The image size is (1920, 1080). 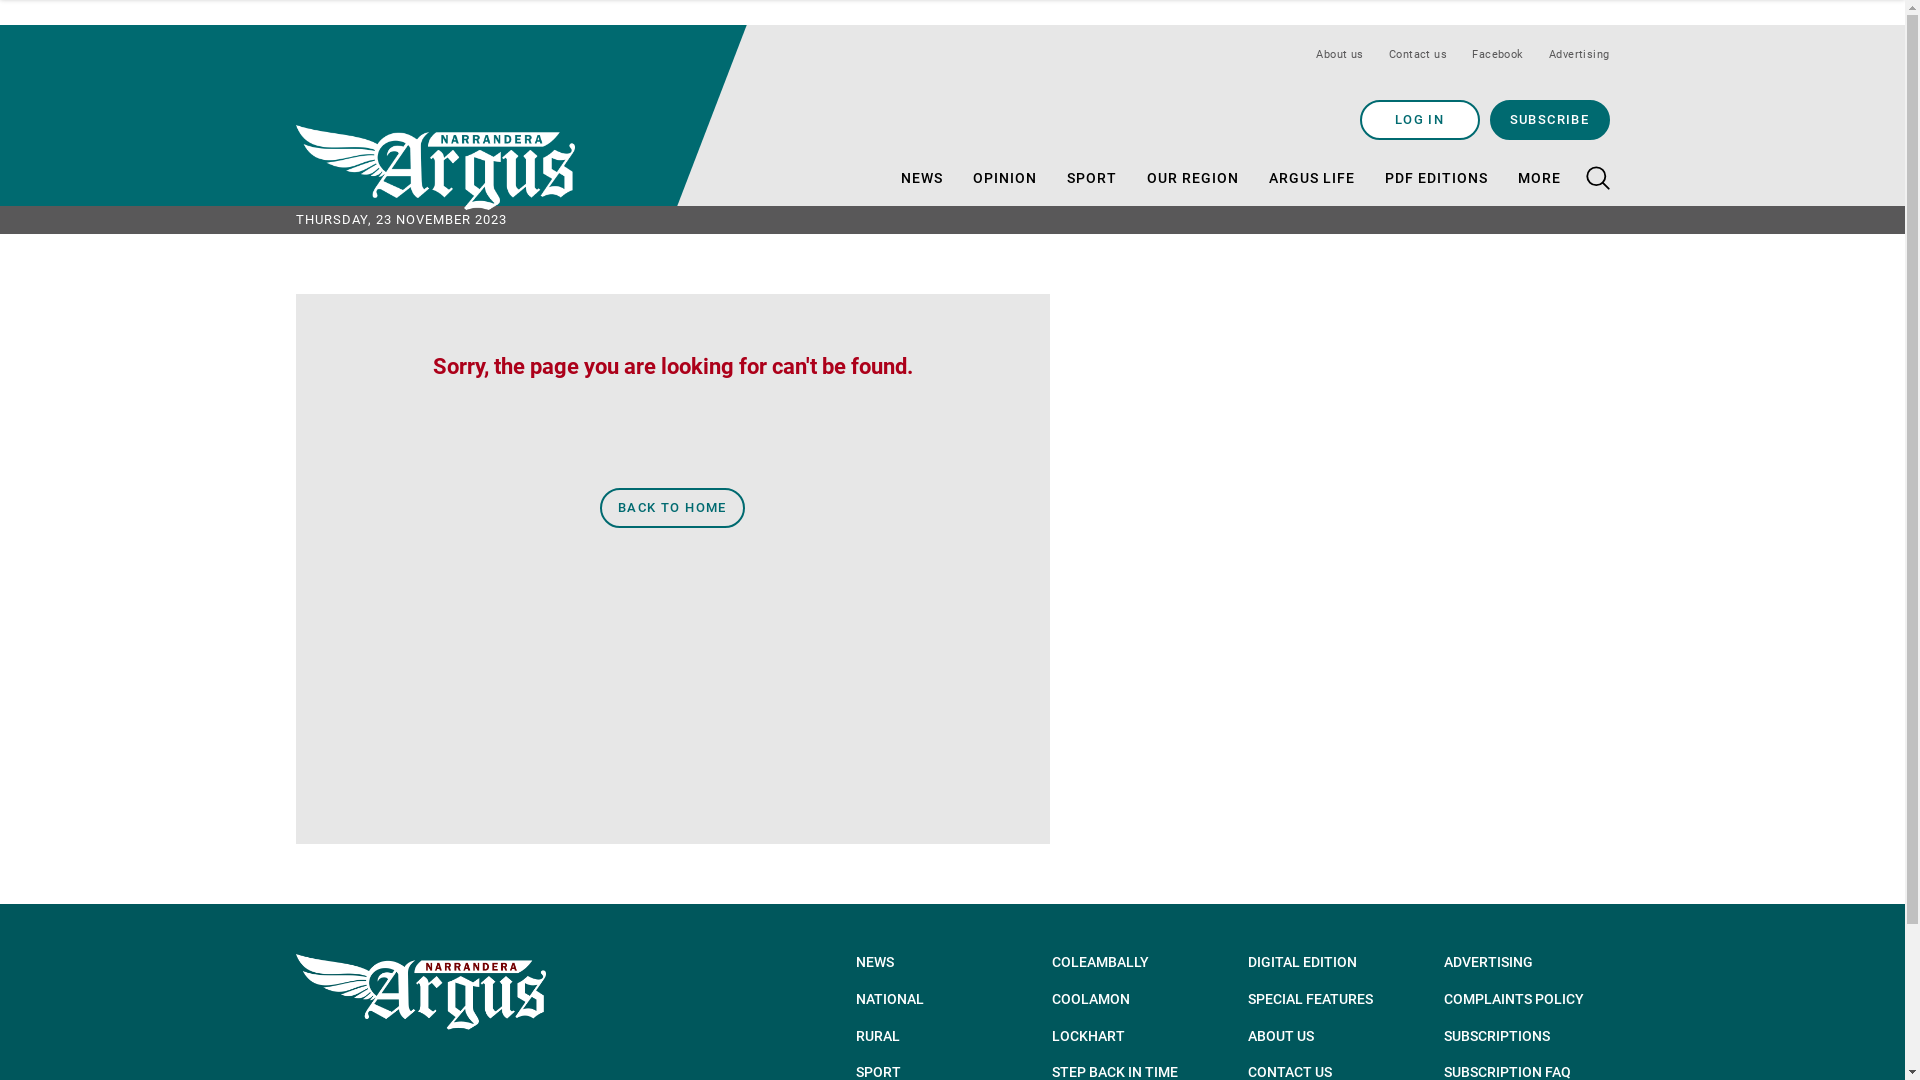 What do you see at coordinates (1331, 1000) in the screenshot?
I see `SPECIAL FEATURES` at bounding box center [1331, 1000].